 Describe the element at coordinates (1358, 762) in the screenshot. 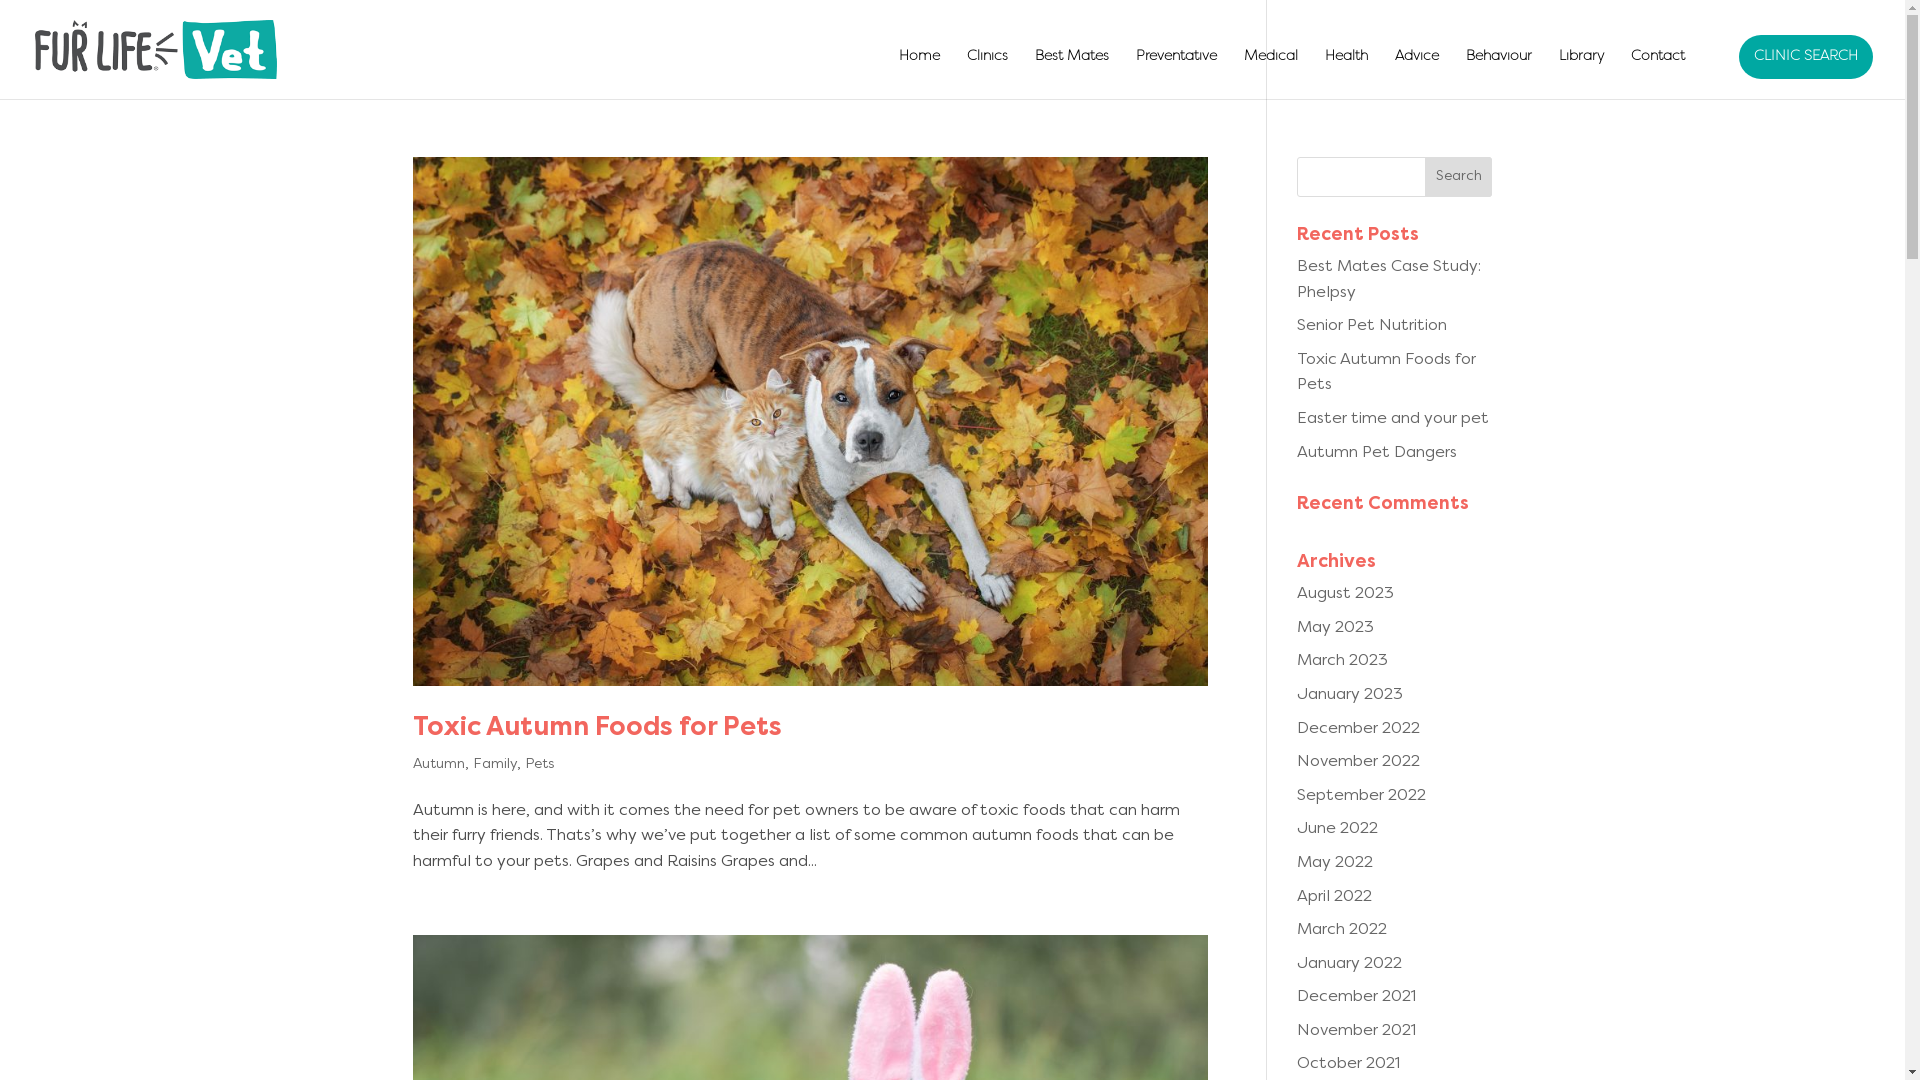

I see `November 2022` at that location.